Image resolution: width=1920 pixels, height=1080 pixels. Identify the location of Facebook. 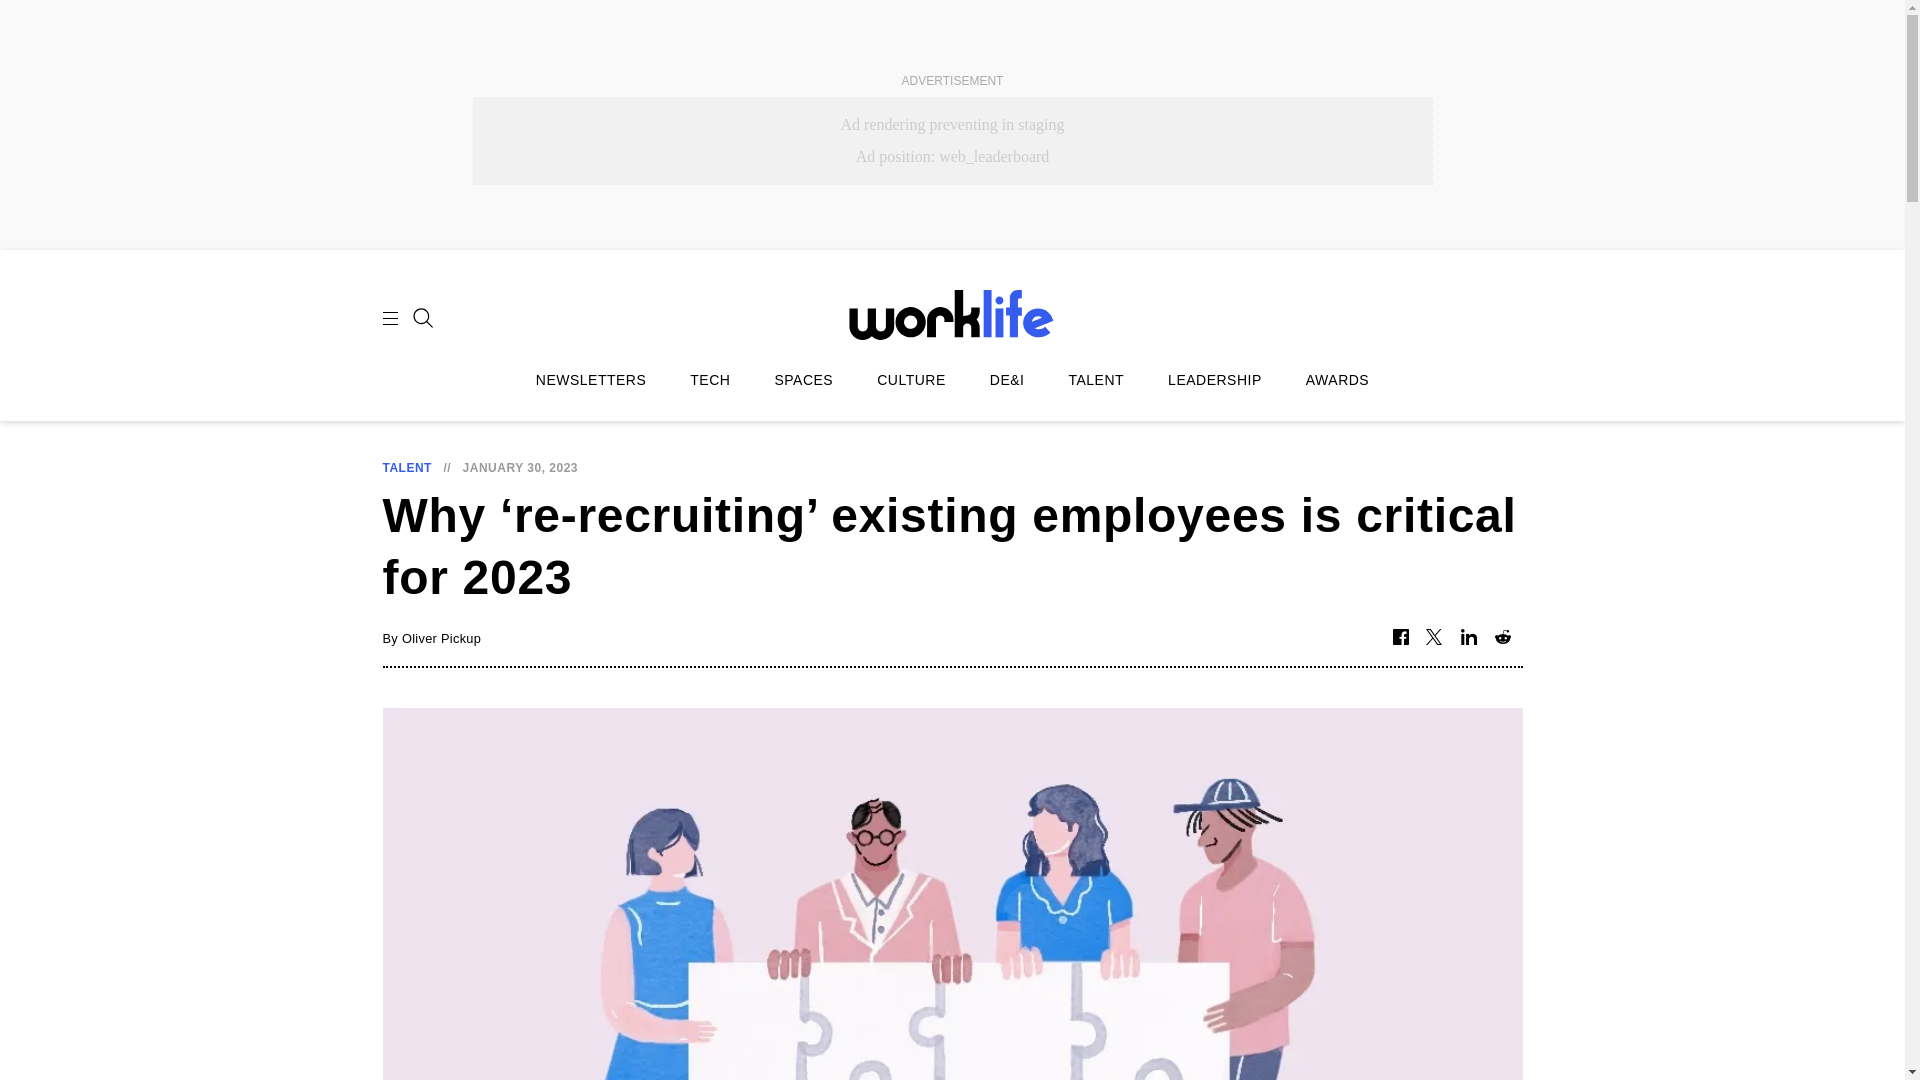
(1400, 638).